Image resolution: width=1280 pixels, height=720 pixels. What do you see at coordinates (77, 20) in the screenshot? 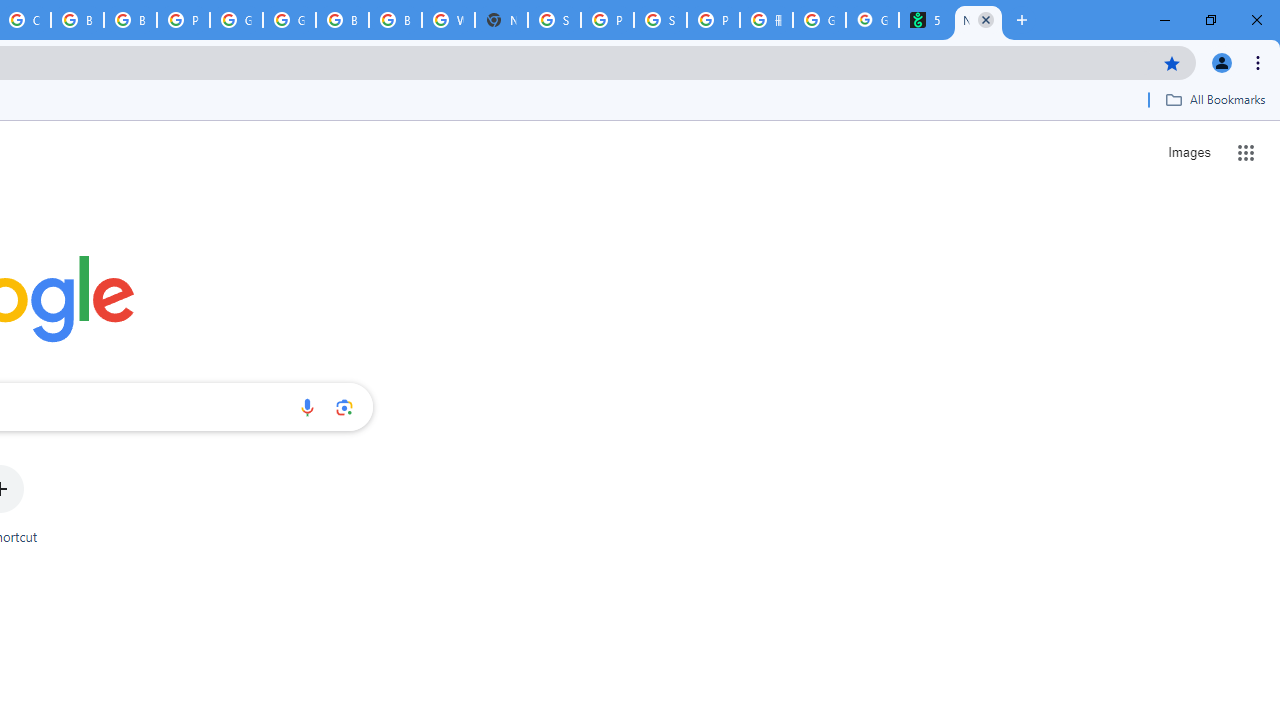
I see `Browse Chrome as a guest - Computer - Google Chrome Help` at bounding box center [77, 20].